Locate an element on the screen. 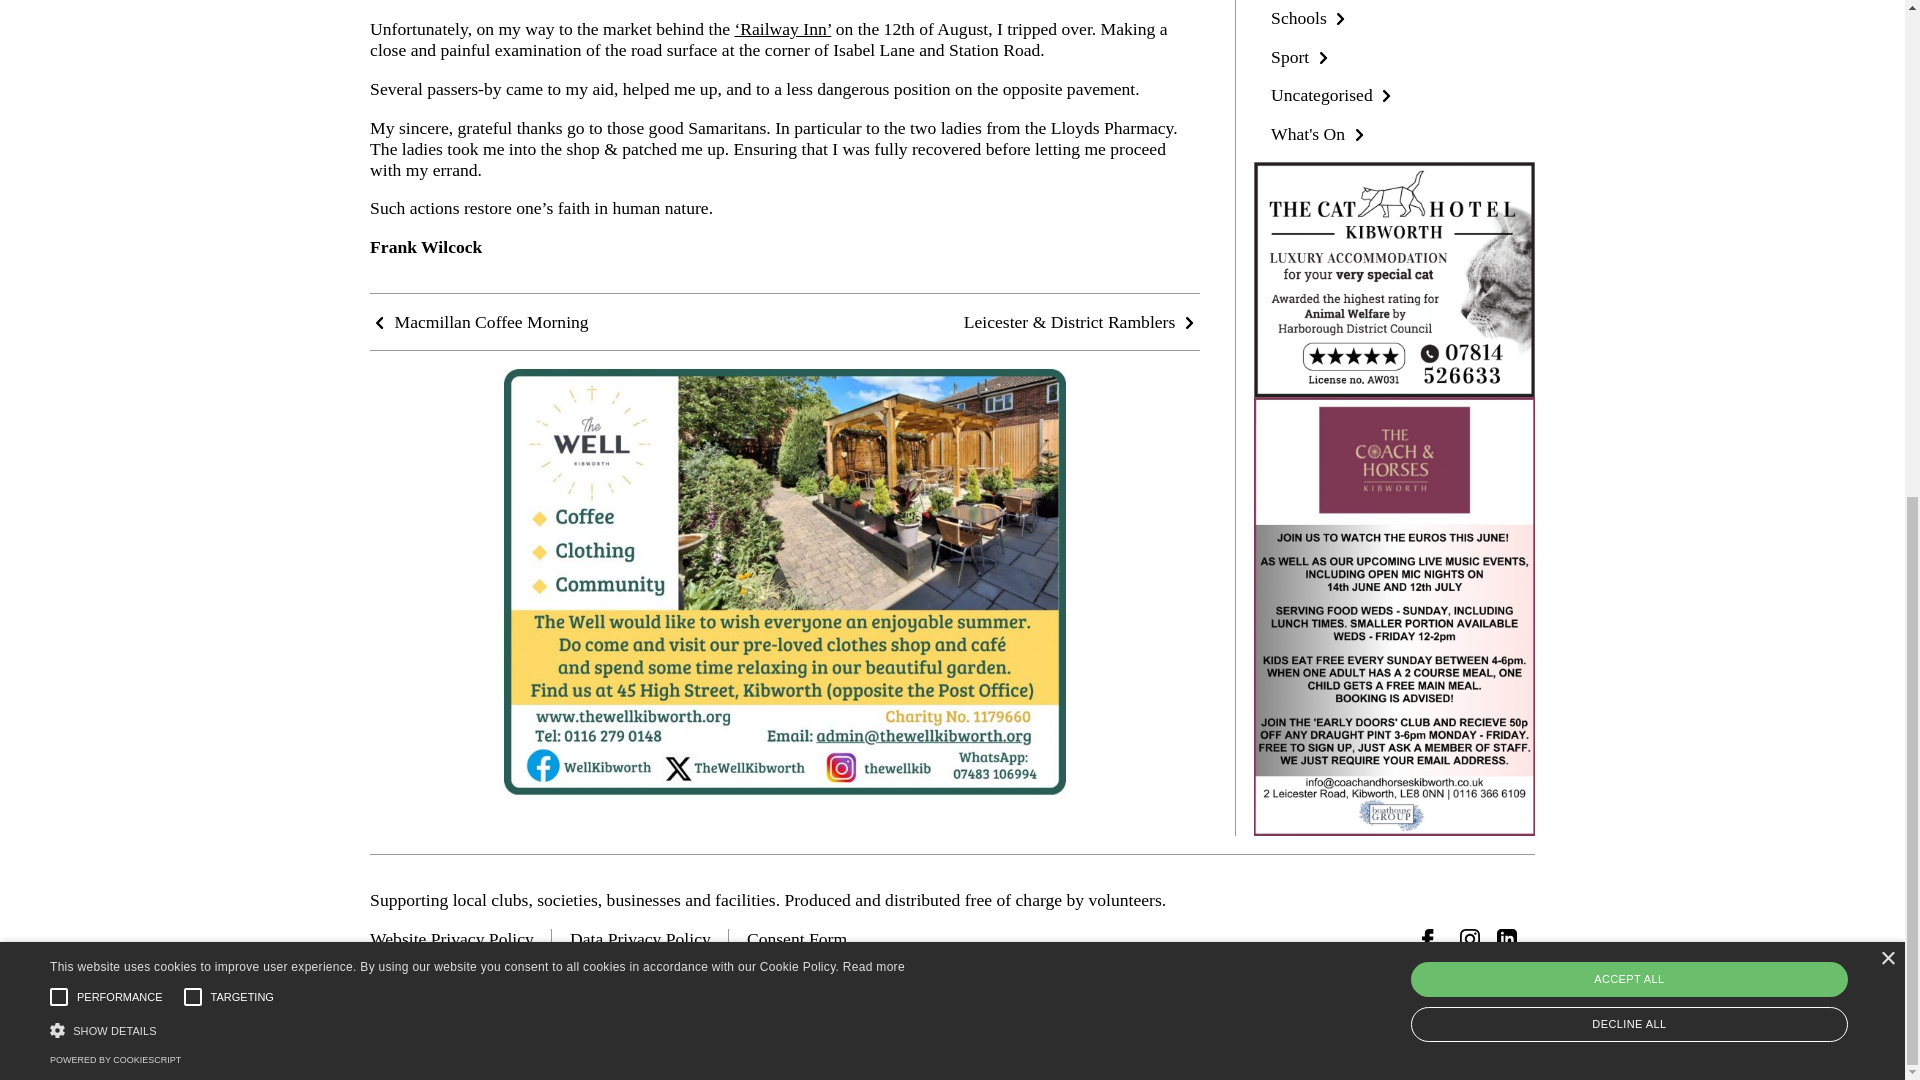 This screenshot has height=1080, width=1920. Consent Management Platform is located at coordinates (114, 142).